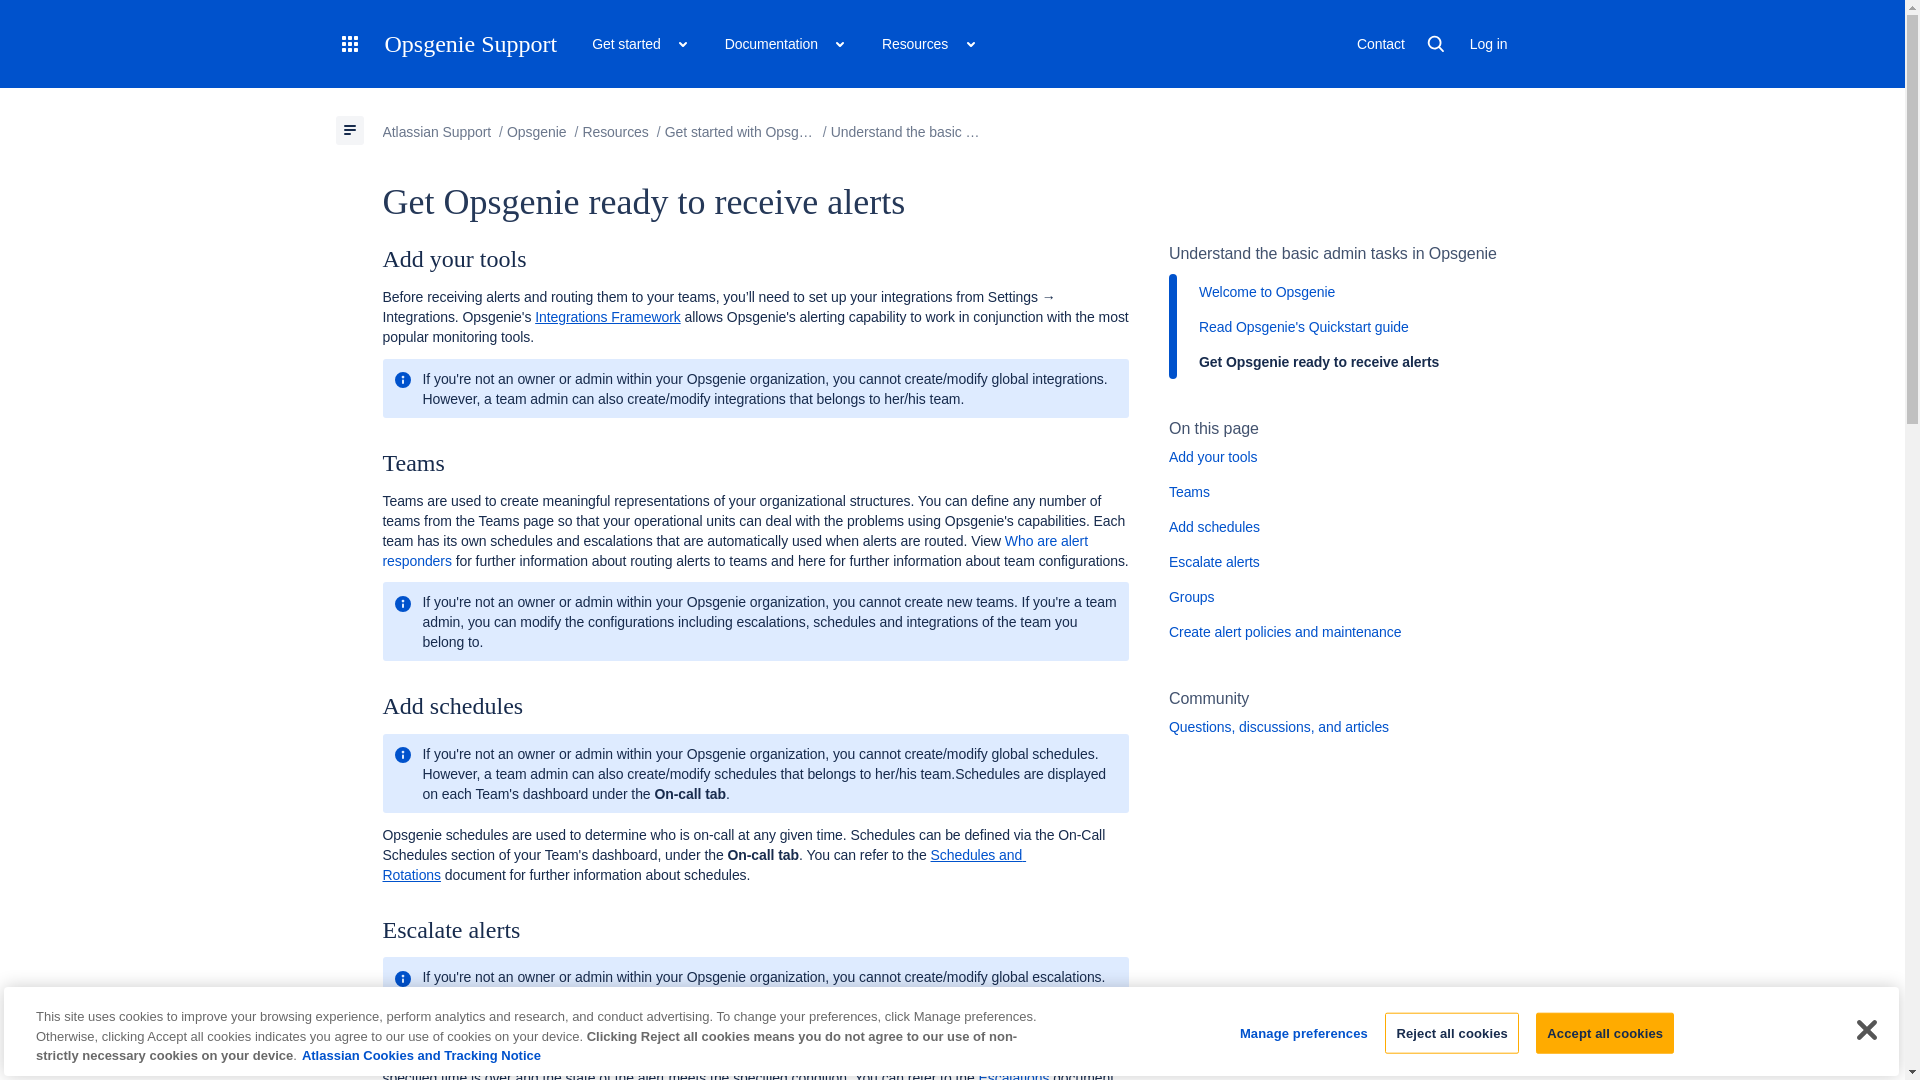  Describe the element at coordinates (470, 44) in the screenshot. I see `Opsgenie Support` at that location.